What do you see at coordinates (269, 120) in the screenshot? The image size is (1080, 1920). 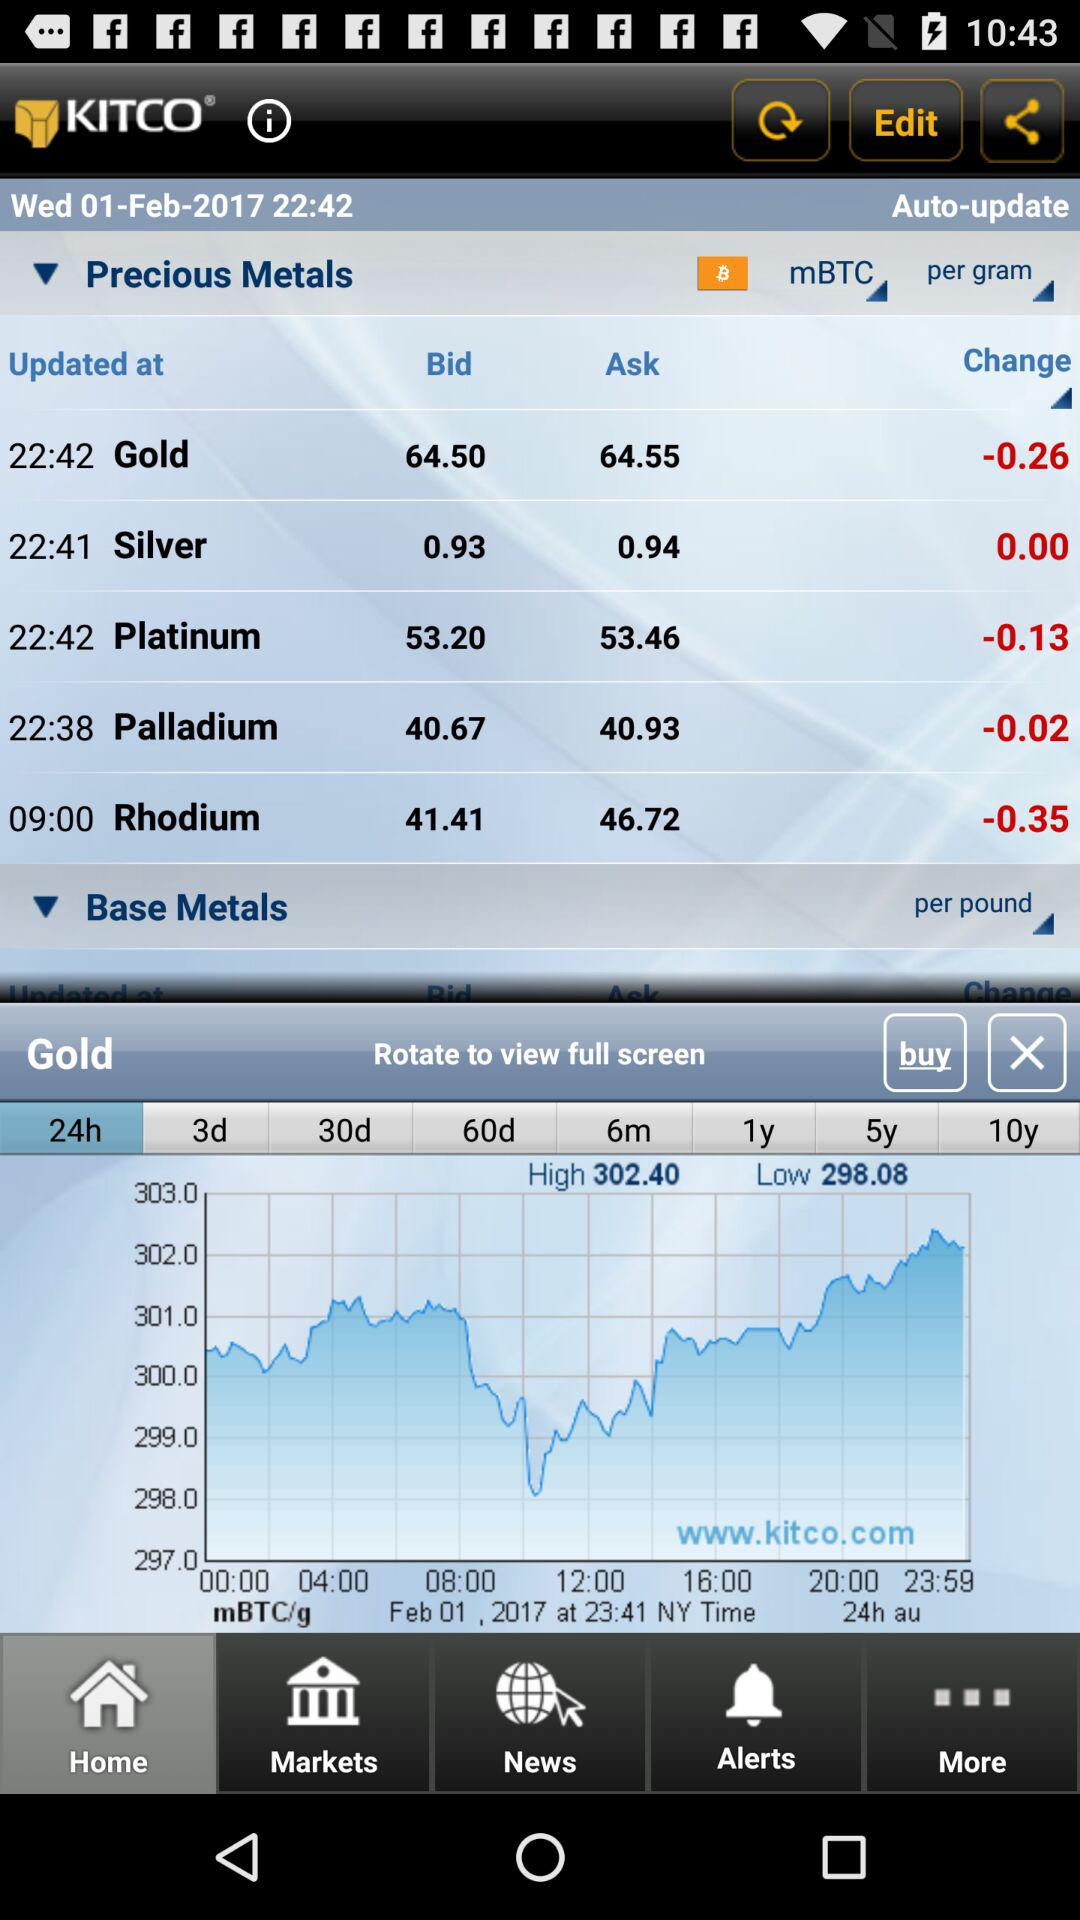 I see `click for more info` at bounding box center [269, 120].